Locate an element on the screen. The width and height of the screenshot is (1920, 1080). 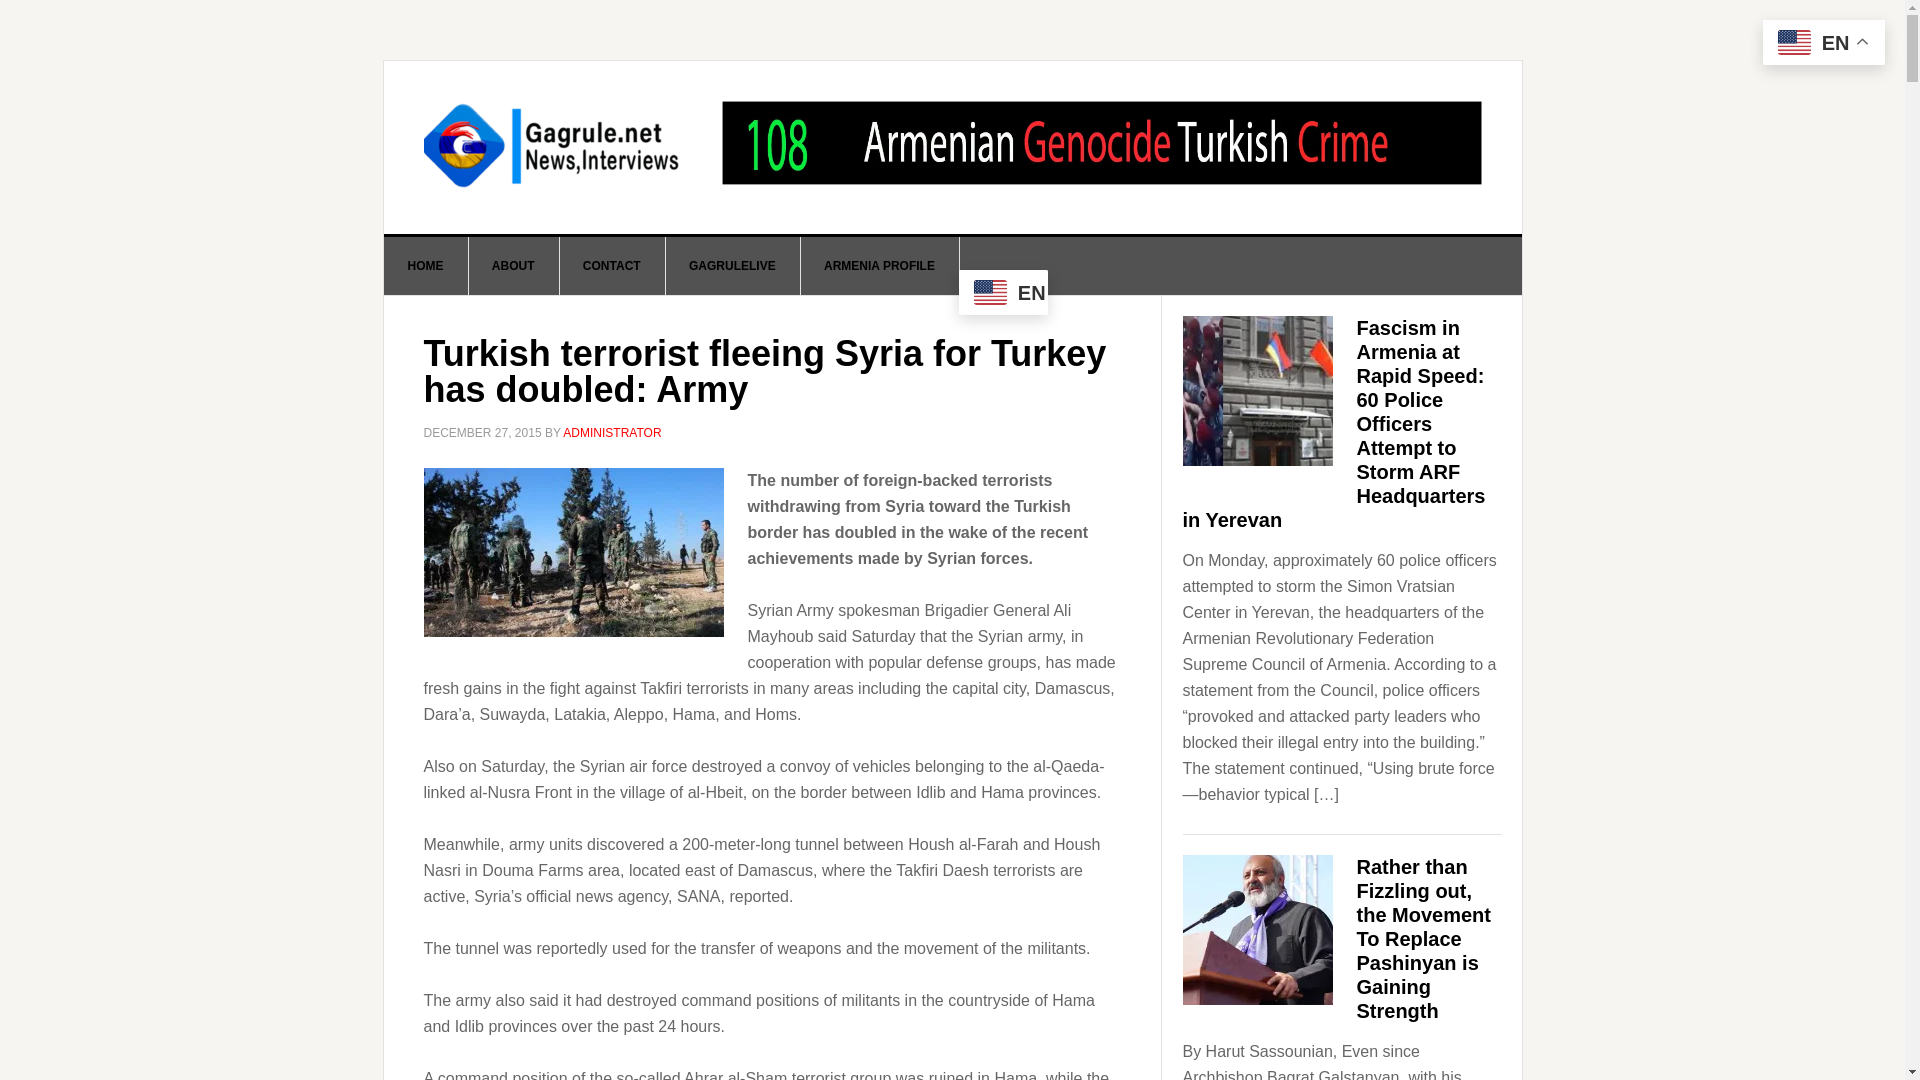
ABOUT is located at coordinates (514, 265).